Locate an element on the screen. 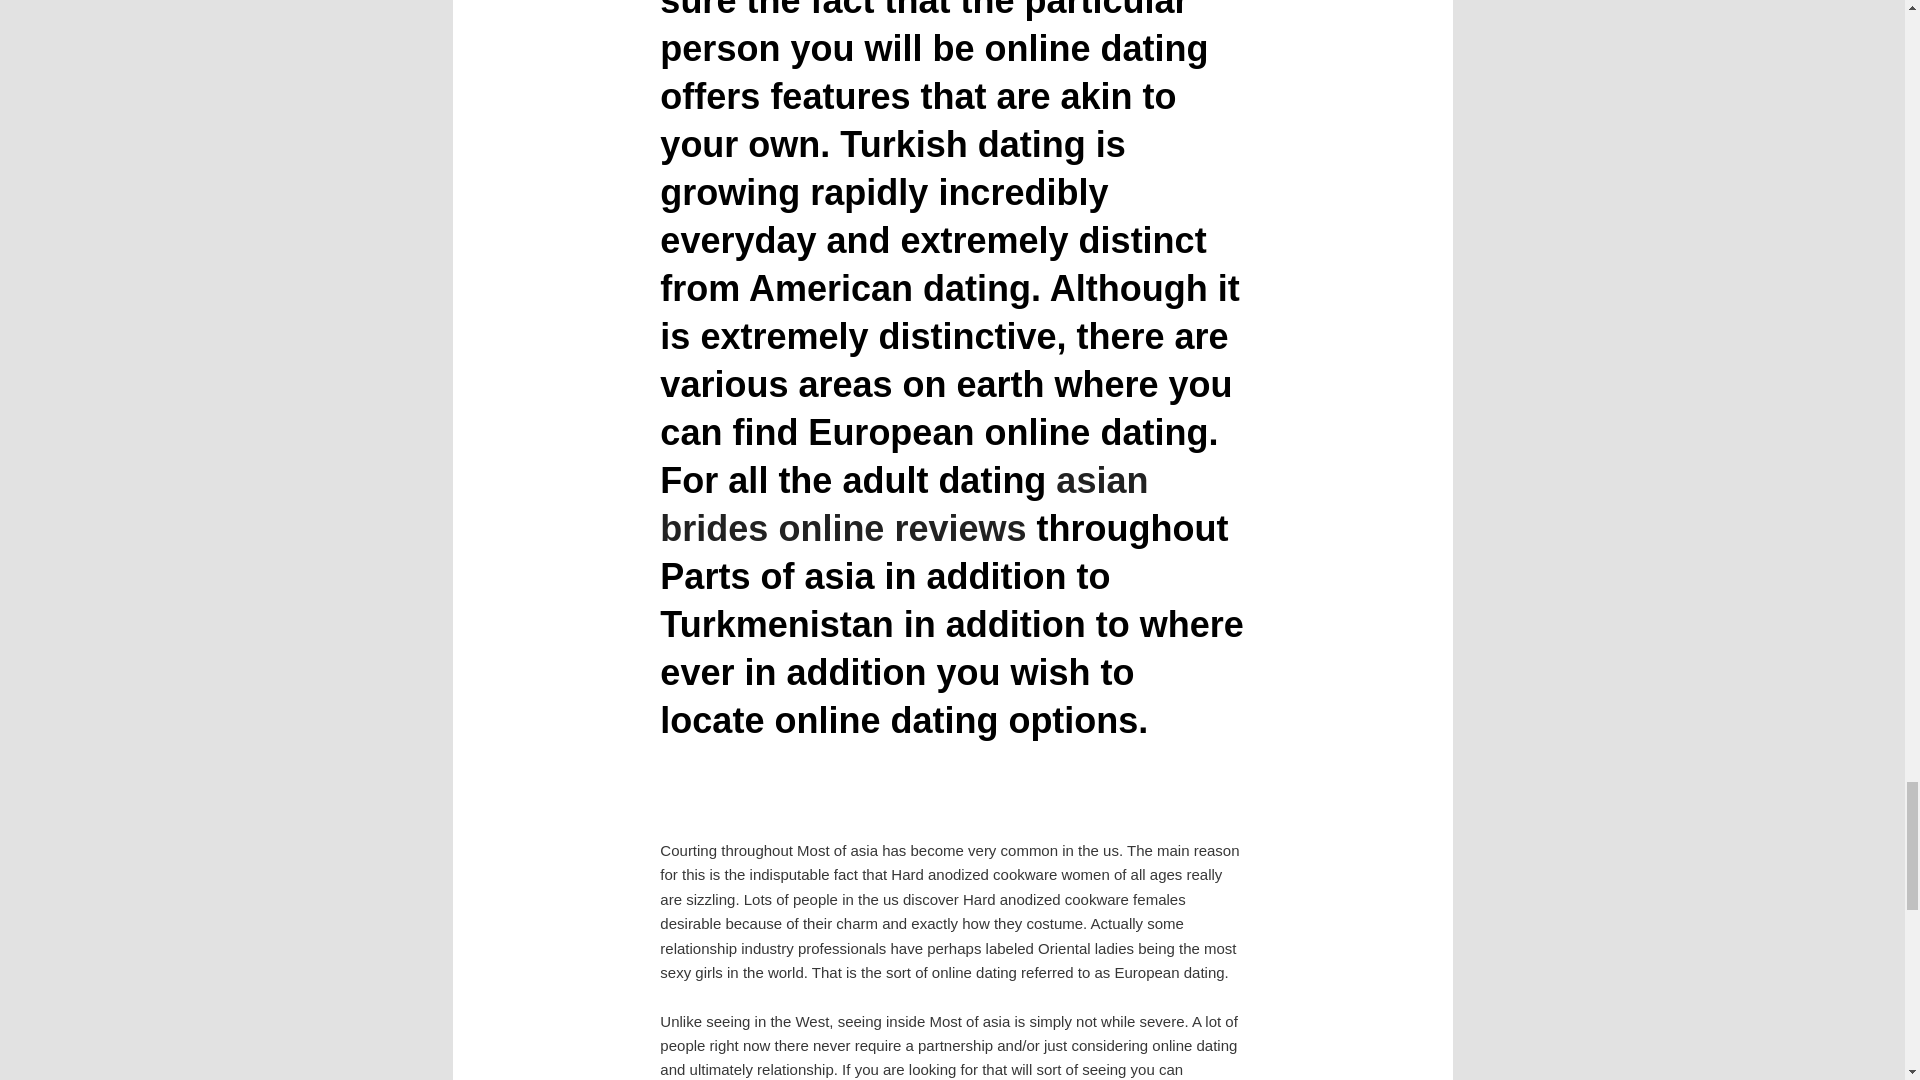 This screenshot has height=1080, width=1920. asian brides online reviews is located at coordinates (904, 504).